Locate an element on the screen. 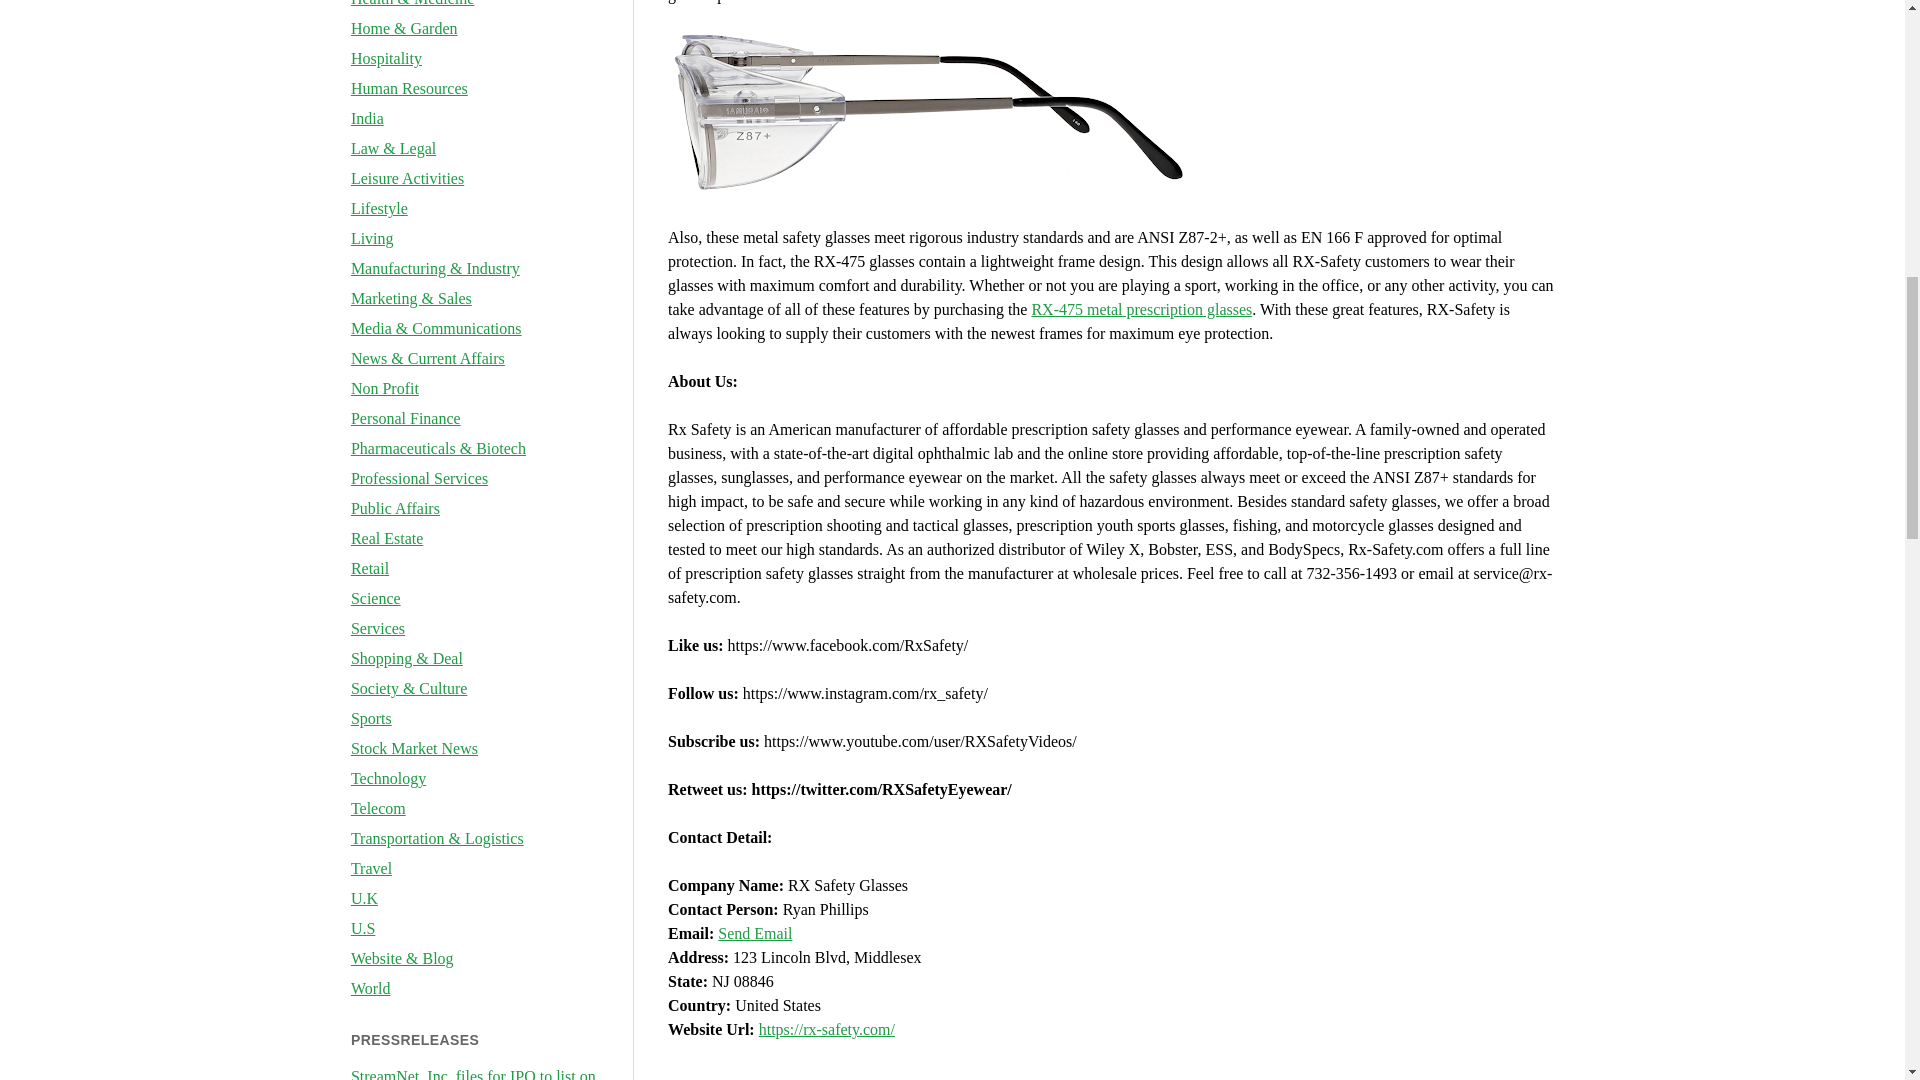  Living is located at coordinates (372, 238).